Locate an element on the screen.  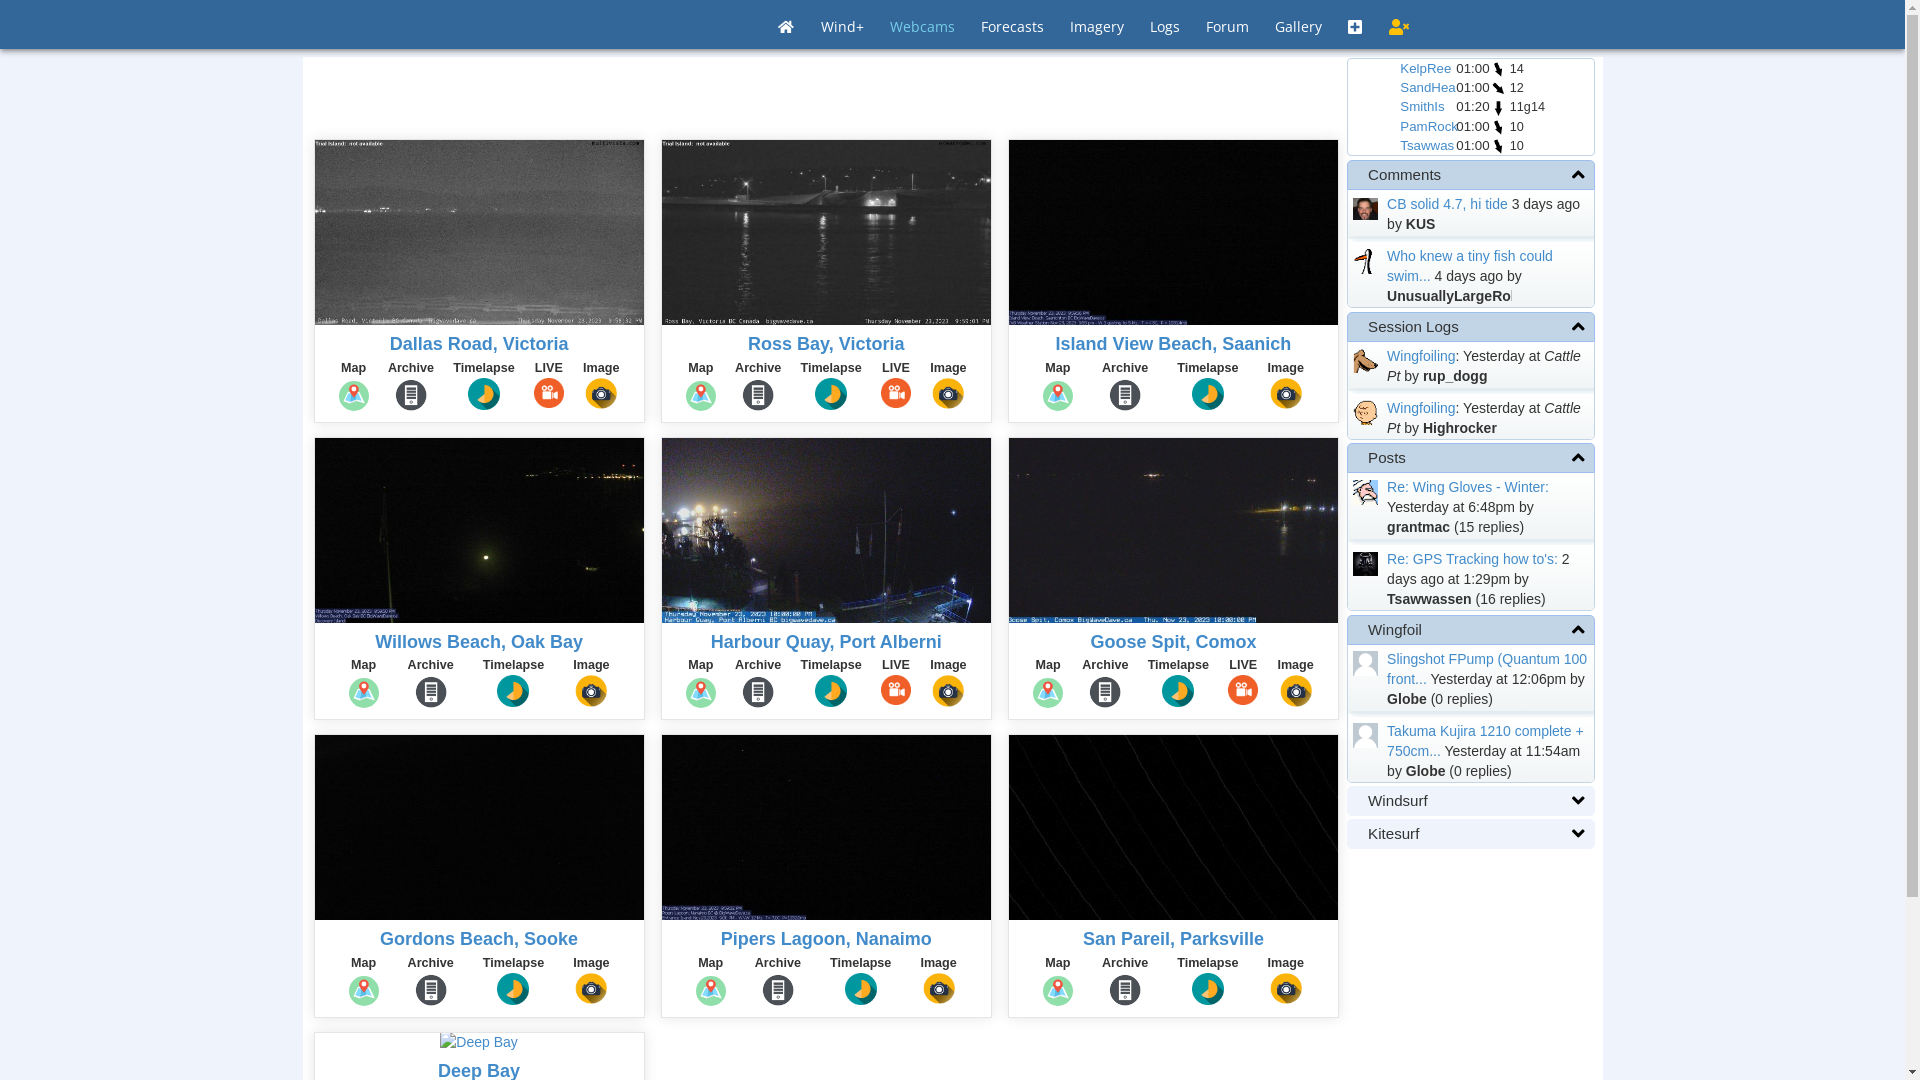
Gordons Beach, Sooke is located at coordinates (479, 939).